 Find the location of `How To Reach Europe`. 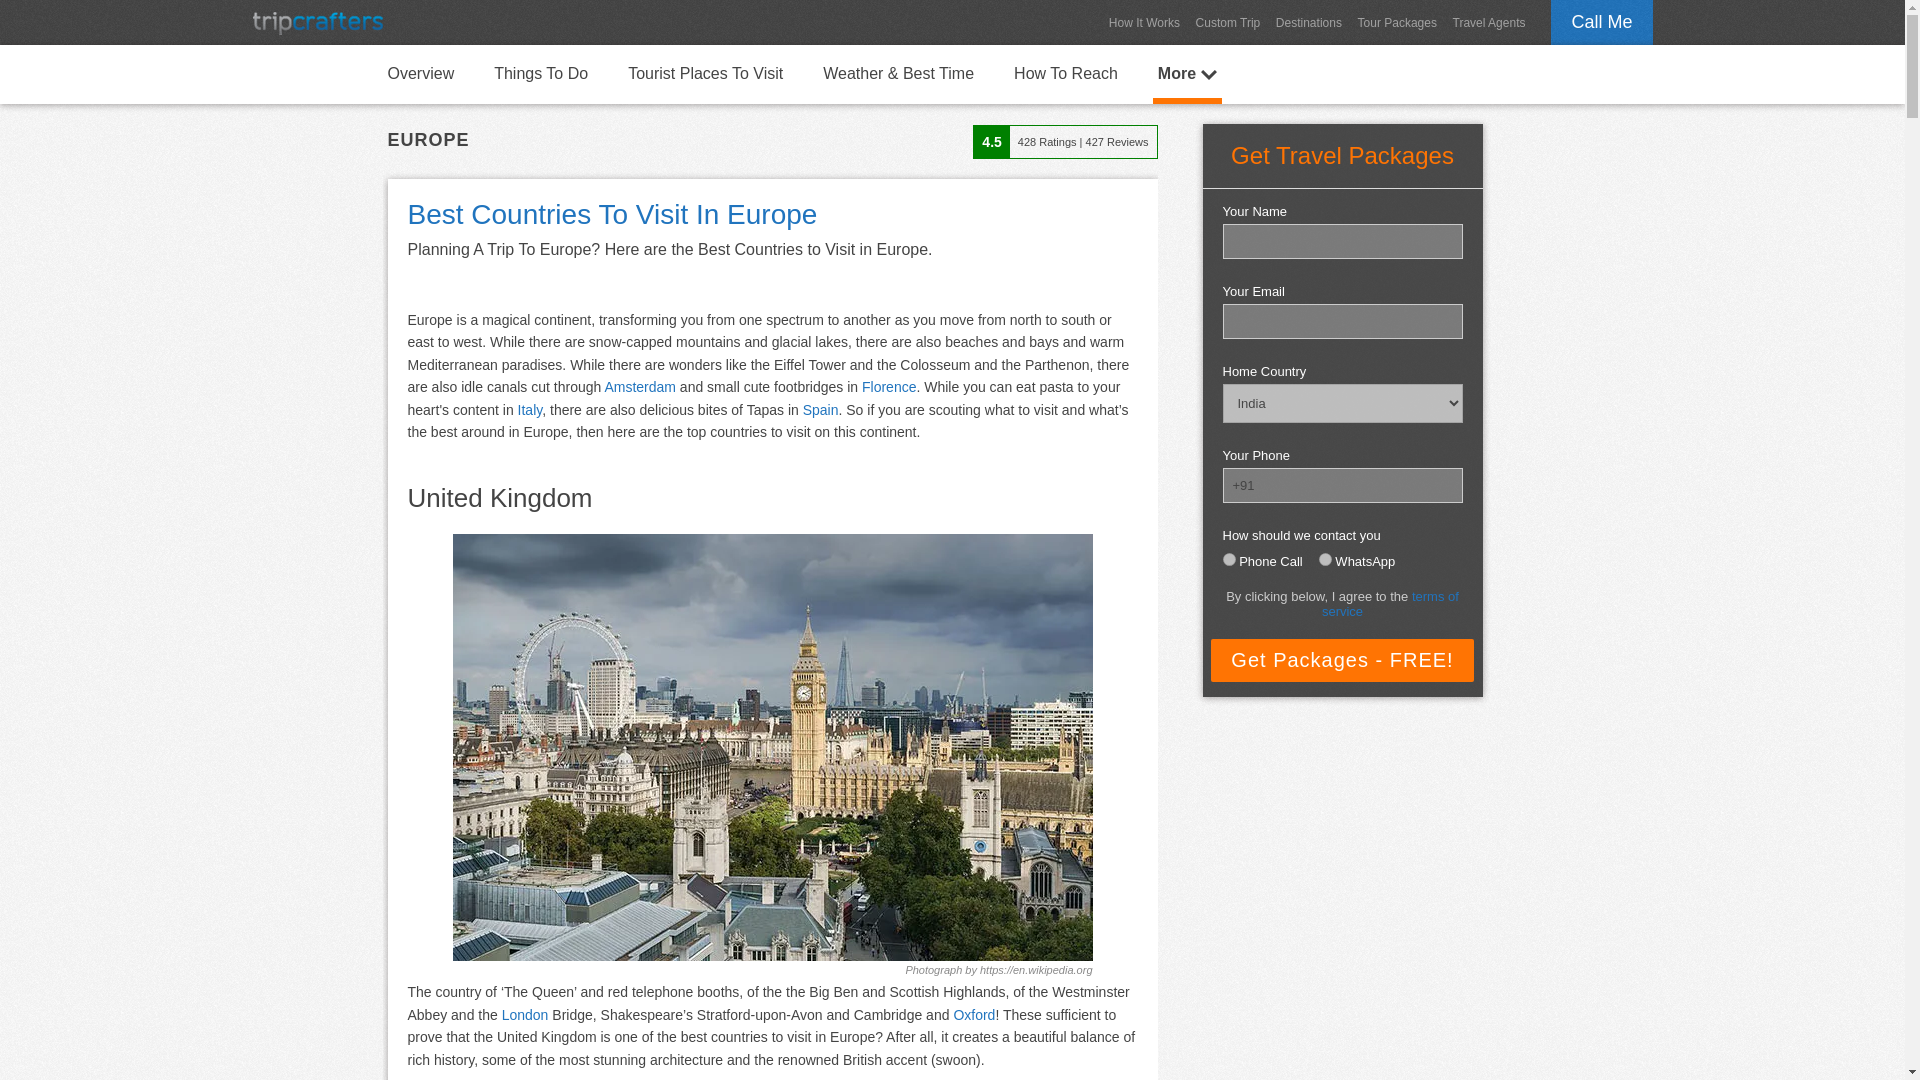

How To Reach Europe is located at coordinates (1066, 72).